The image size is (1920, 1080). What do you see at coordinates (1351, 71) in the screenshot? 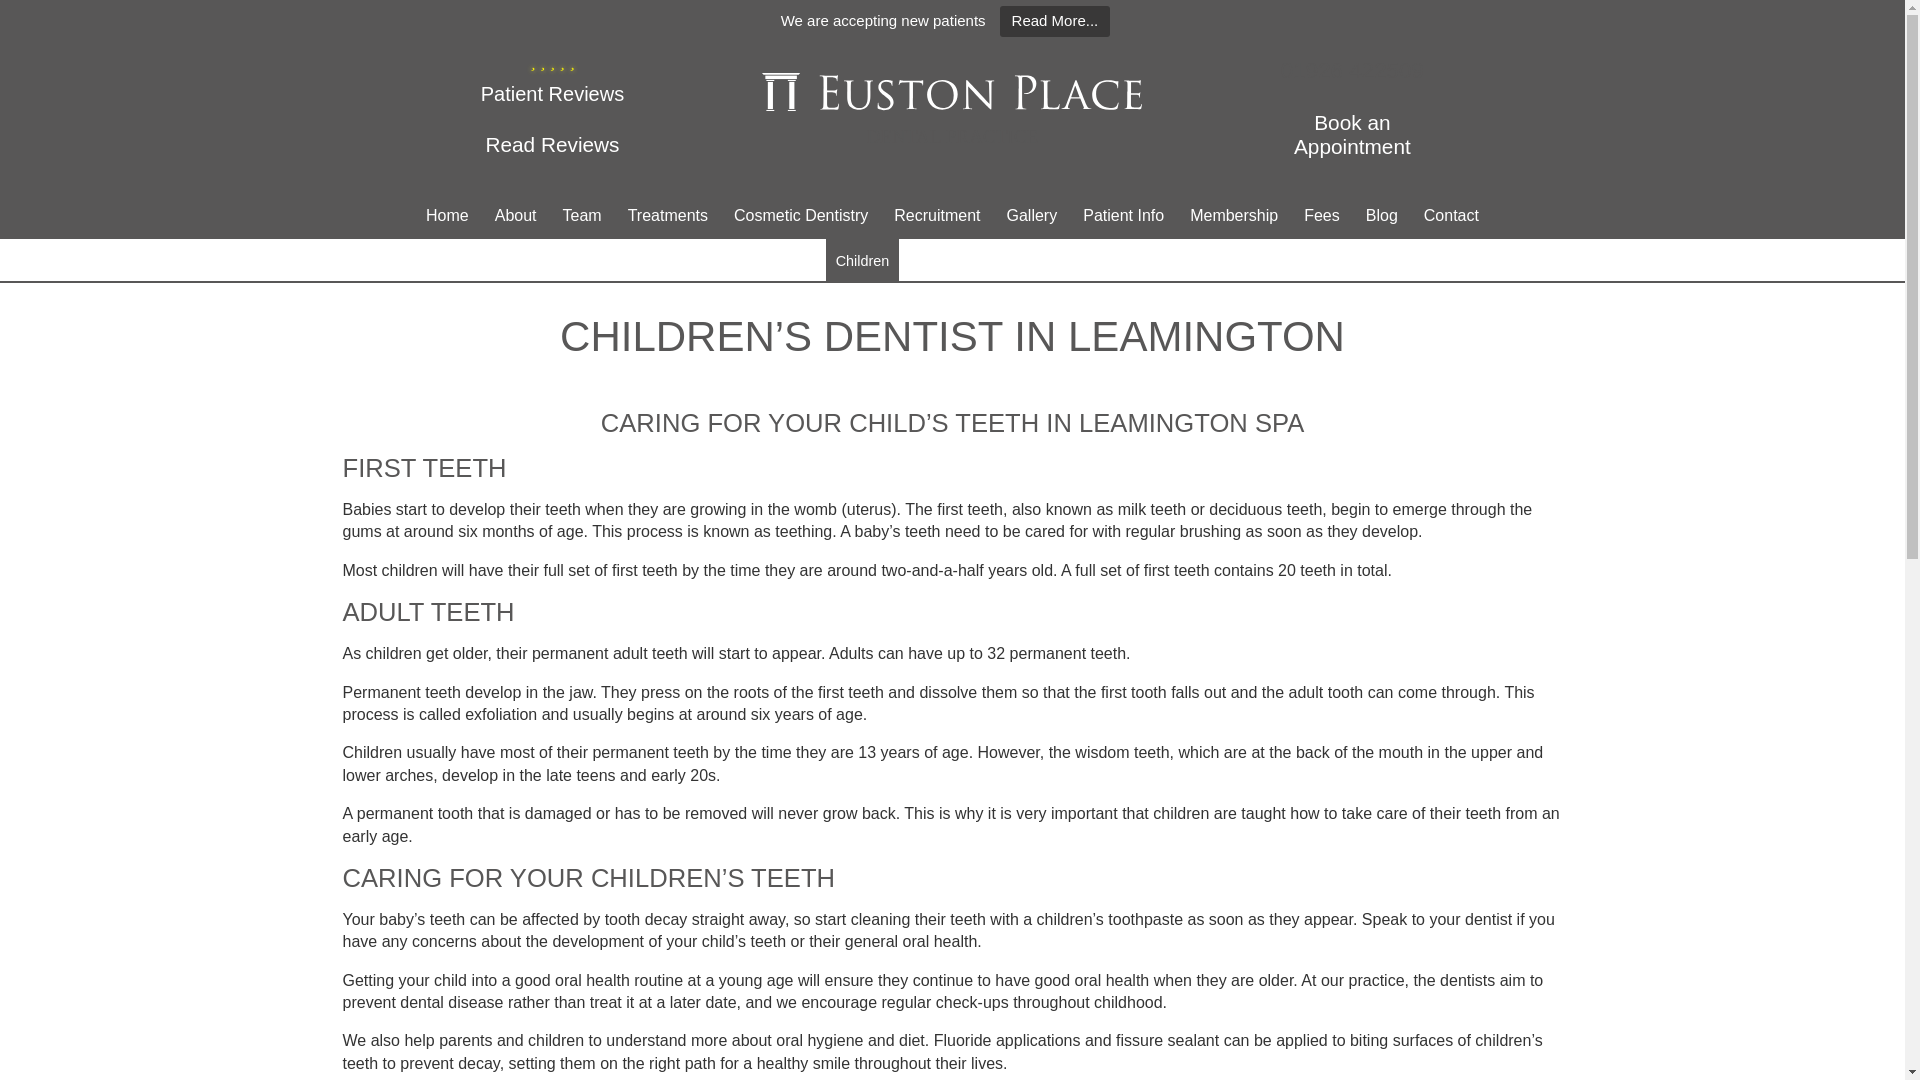
I see `01926 422509` at bounding box center [1351, 71].